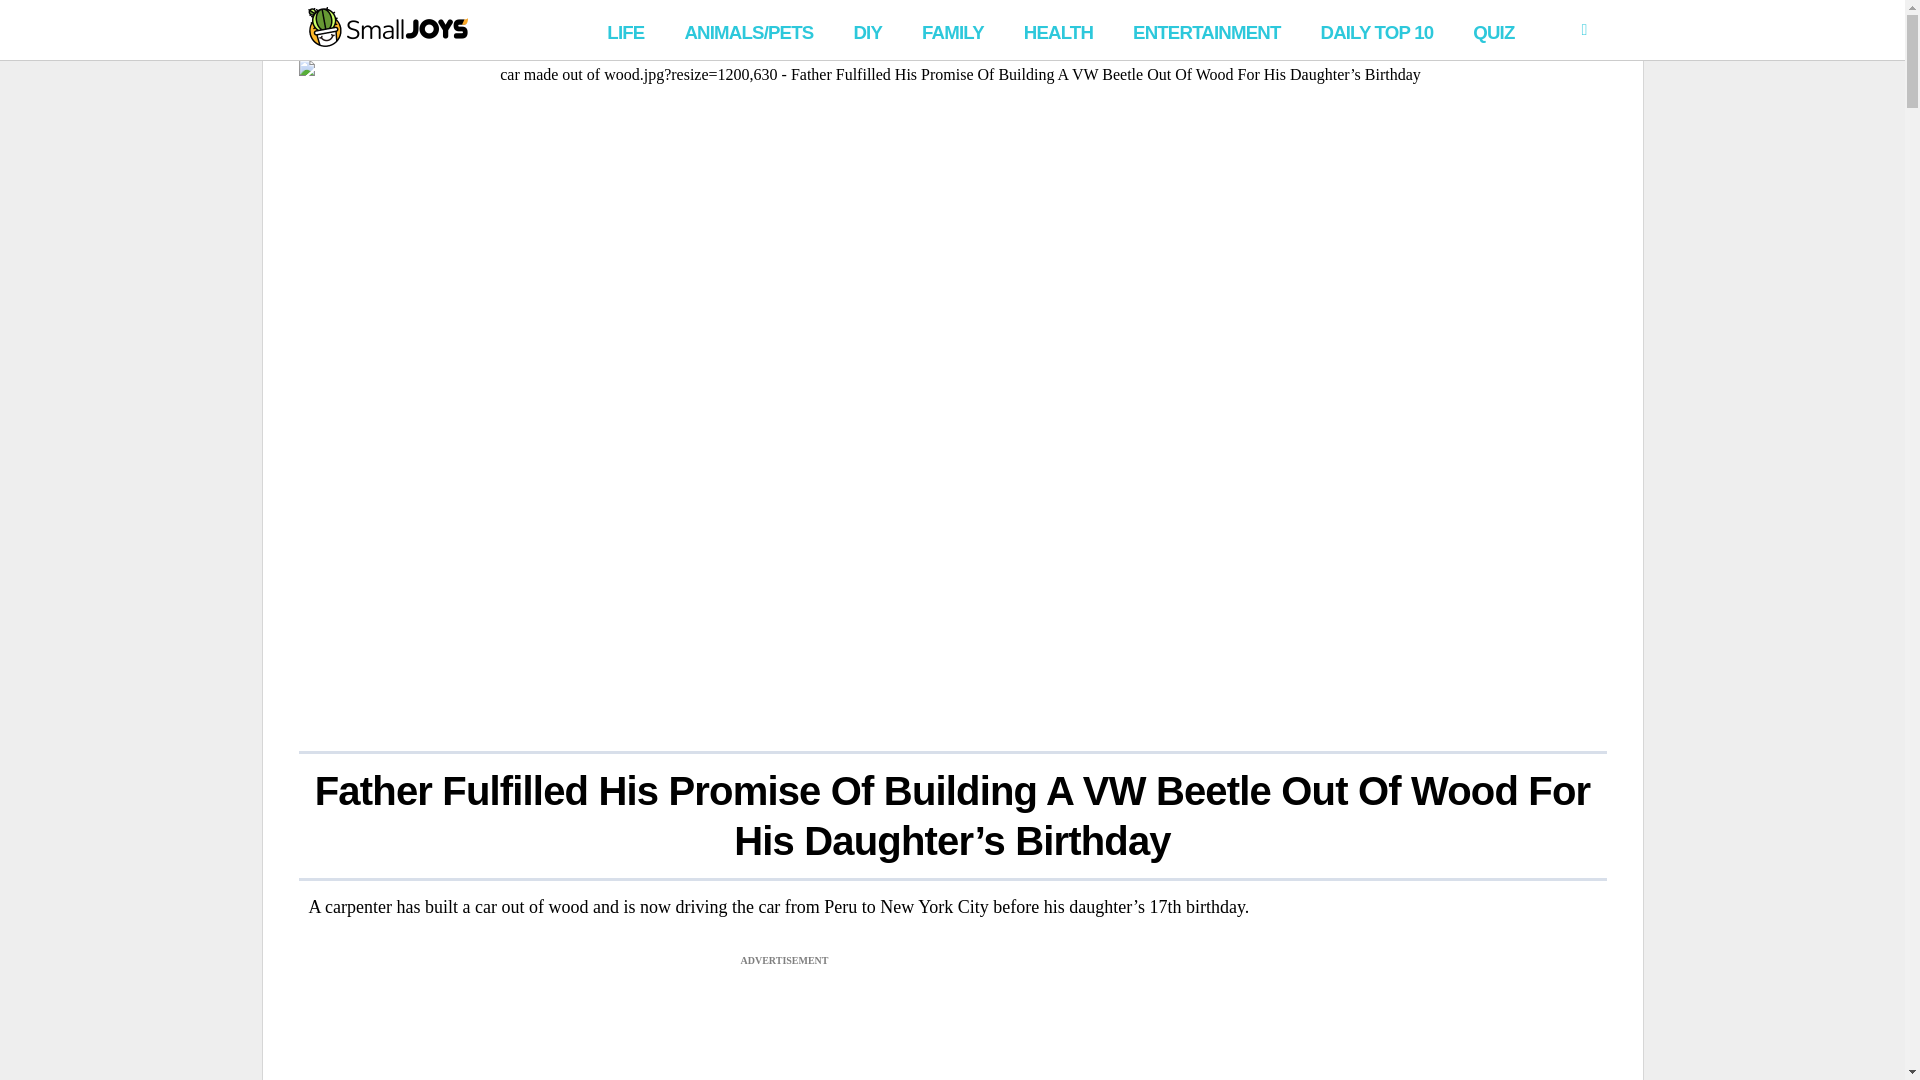 Image resolution: width=1920 pixels, height=1080 pixels. Describe the element at coordinates (1206, 30) in the screenshot. I see `ENTERTAINMENT` at that location.